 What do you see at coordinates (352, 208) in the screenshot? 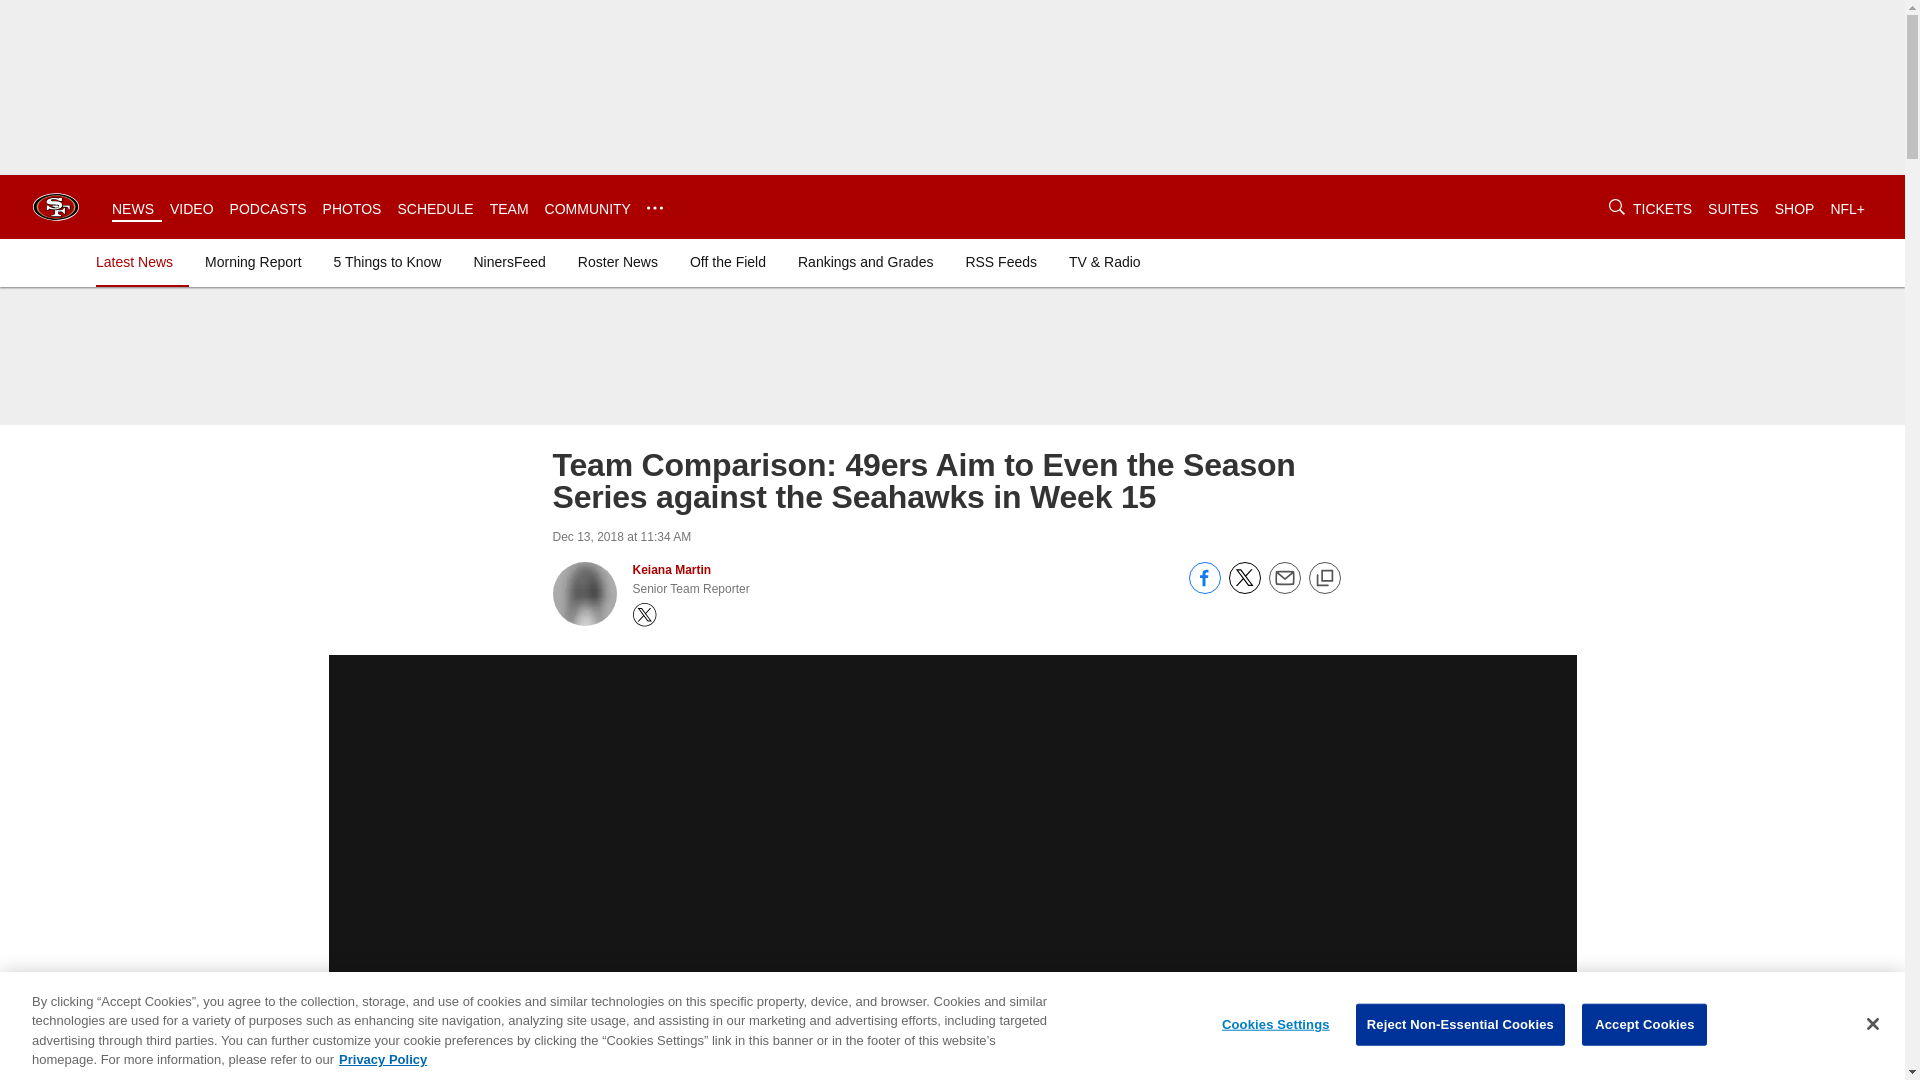
I see `PHOTOS` at bounding box center [352, 208].